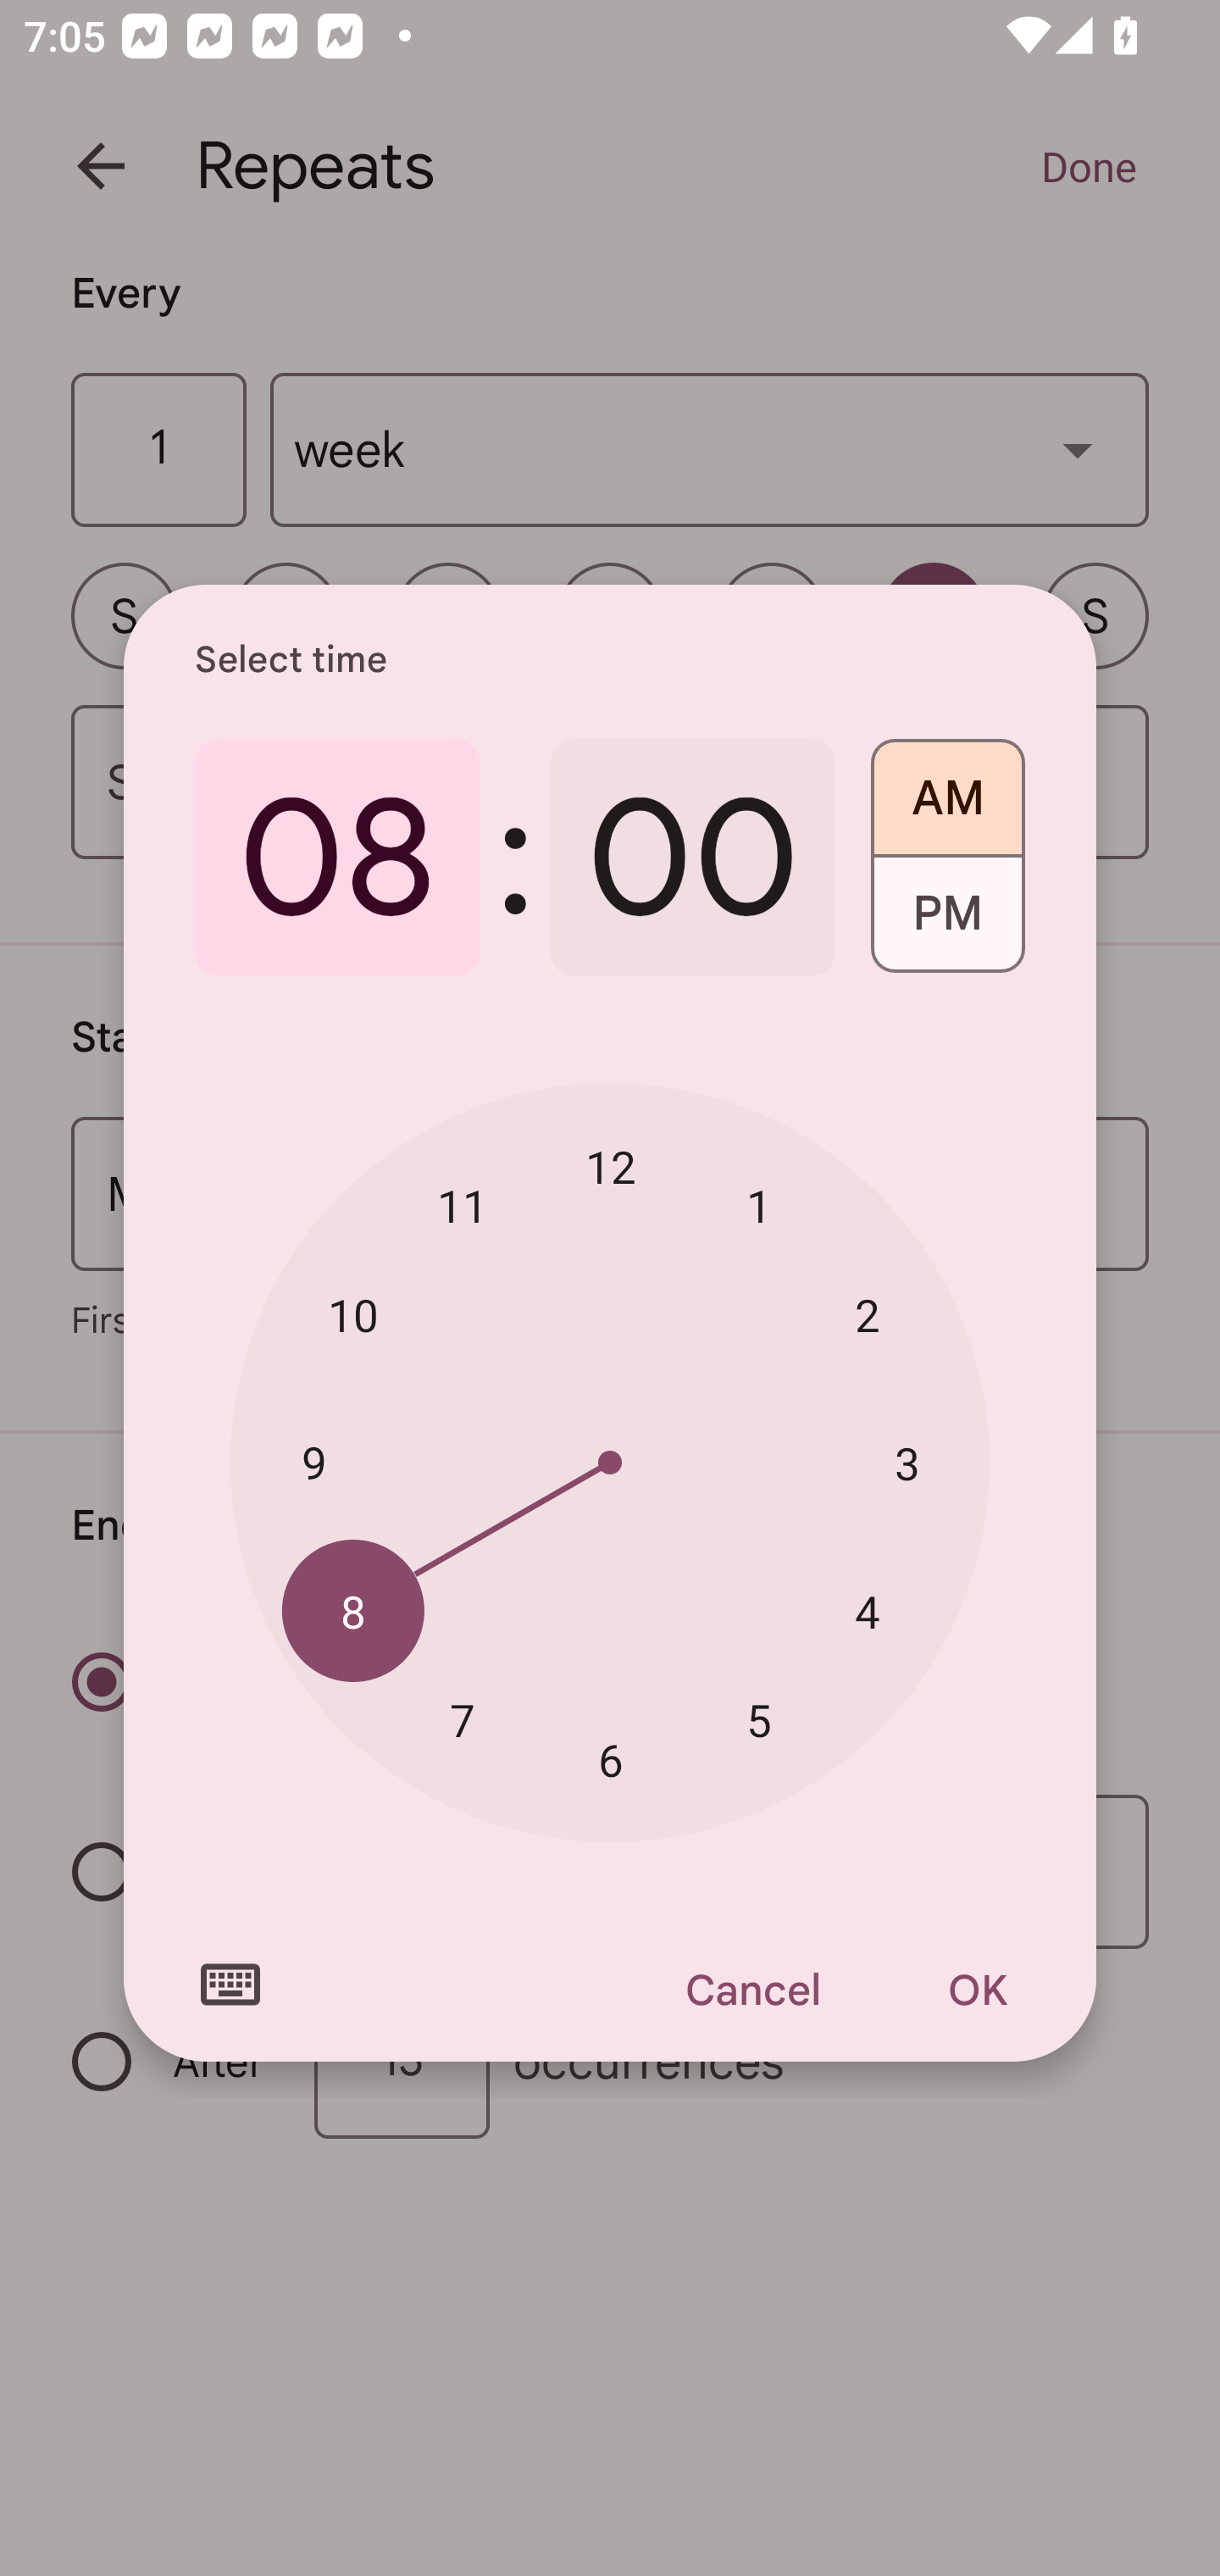 The height and width of the screenshot is (2576, 1220). Describe the element at coordinates (907, 1463) in the screenshot. I see `3 3 o'clock` at that location.